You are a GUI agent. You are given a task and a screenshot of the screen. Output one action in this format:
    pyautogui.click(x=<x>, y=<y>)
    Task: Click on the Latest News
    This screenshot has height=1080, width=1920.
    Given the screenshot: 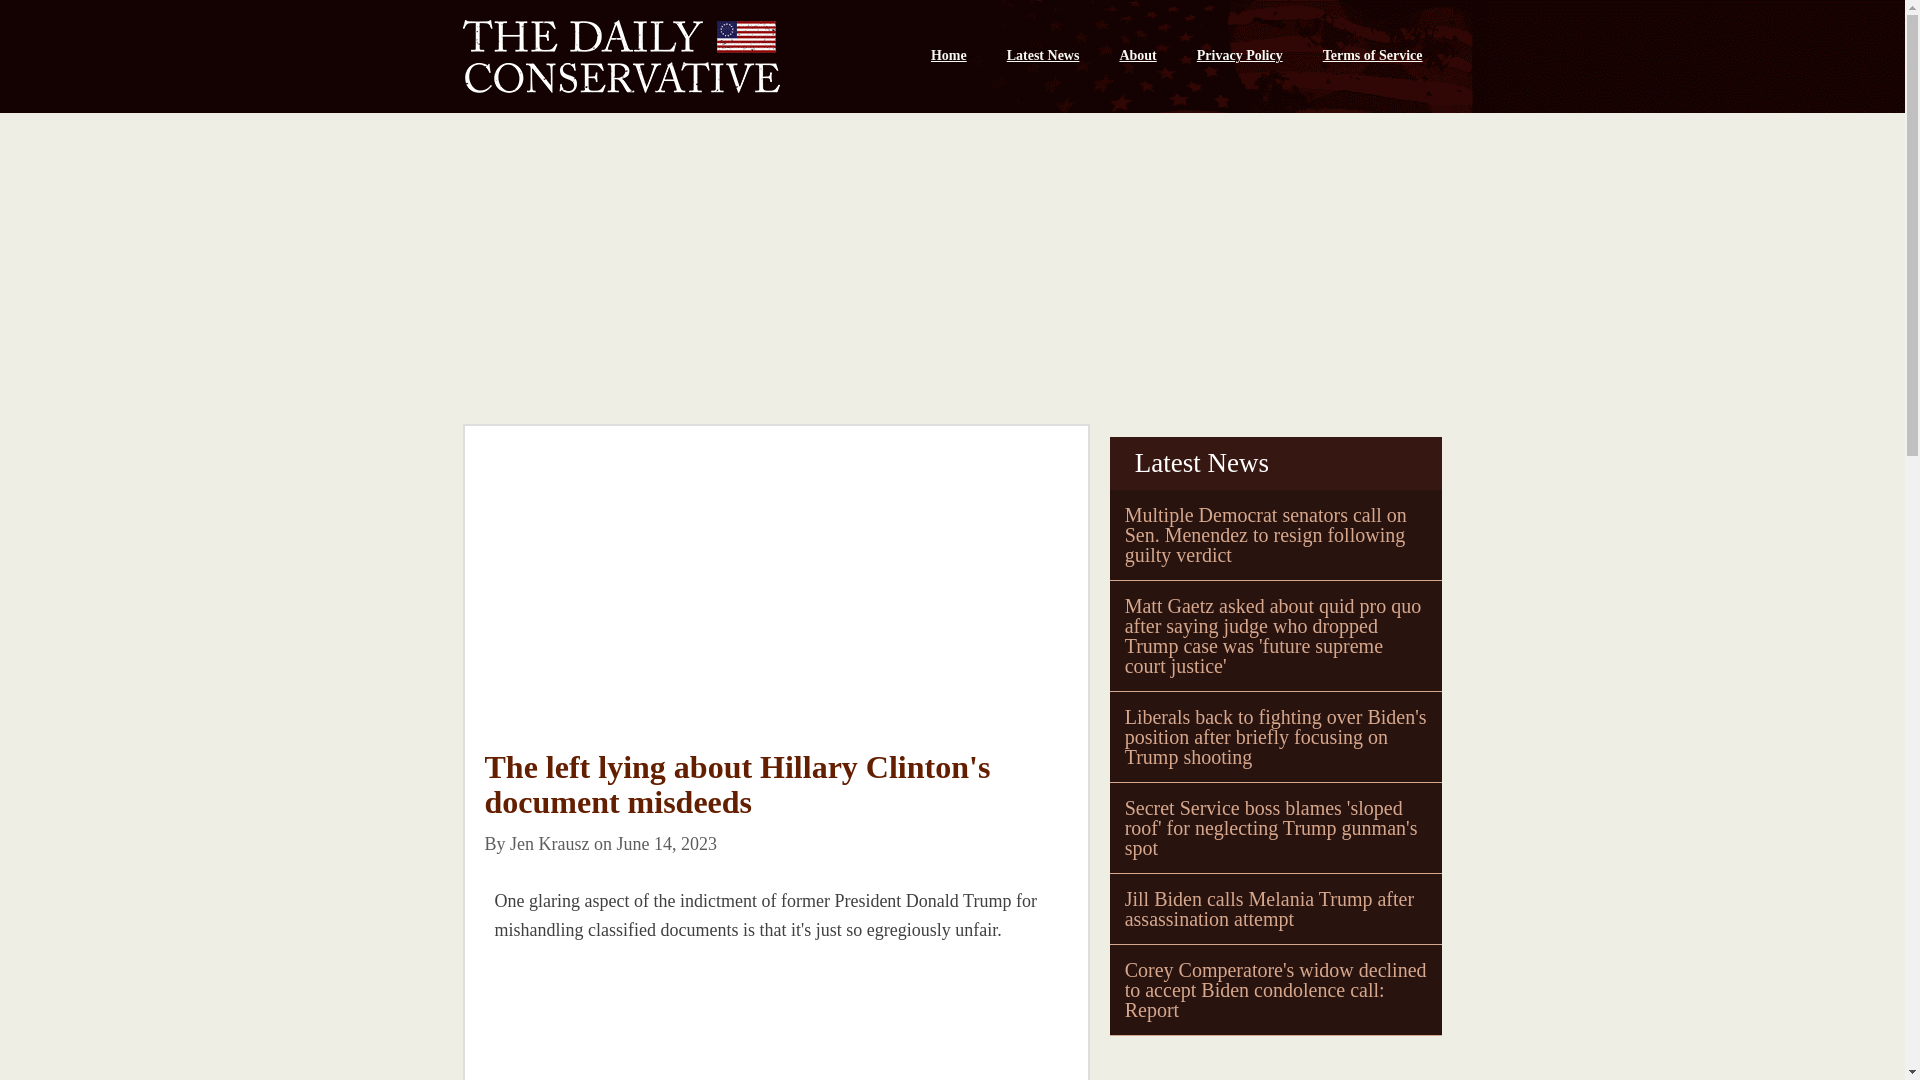 What is the action you would take?
    pyautogui.click(x=1043, y=56)
    